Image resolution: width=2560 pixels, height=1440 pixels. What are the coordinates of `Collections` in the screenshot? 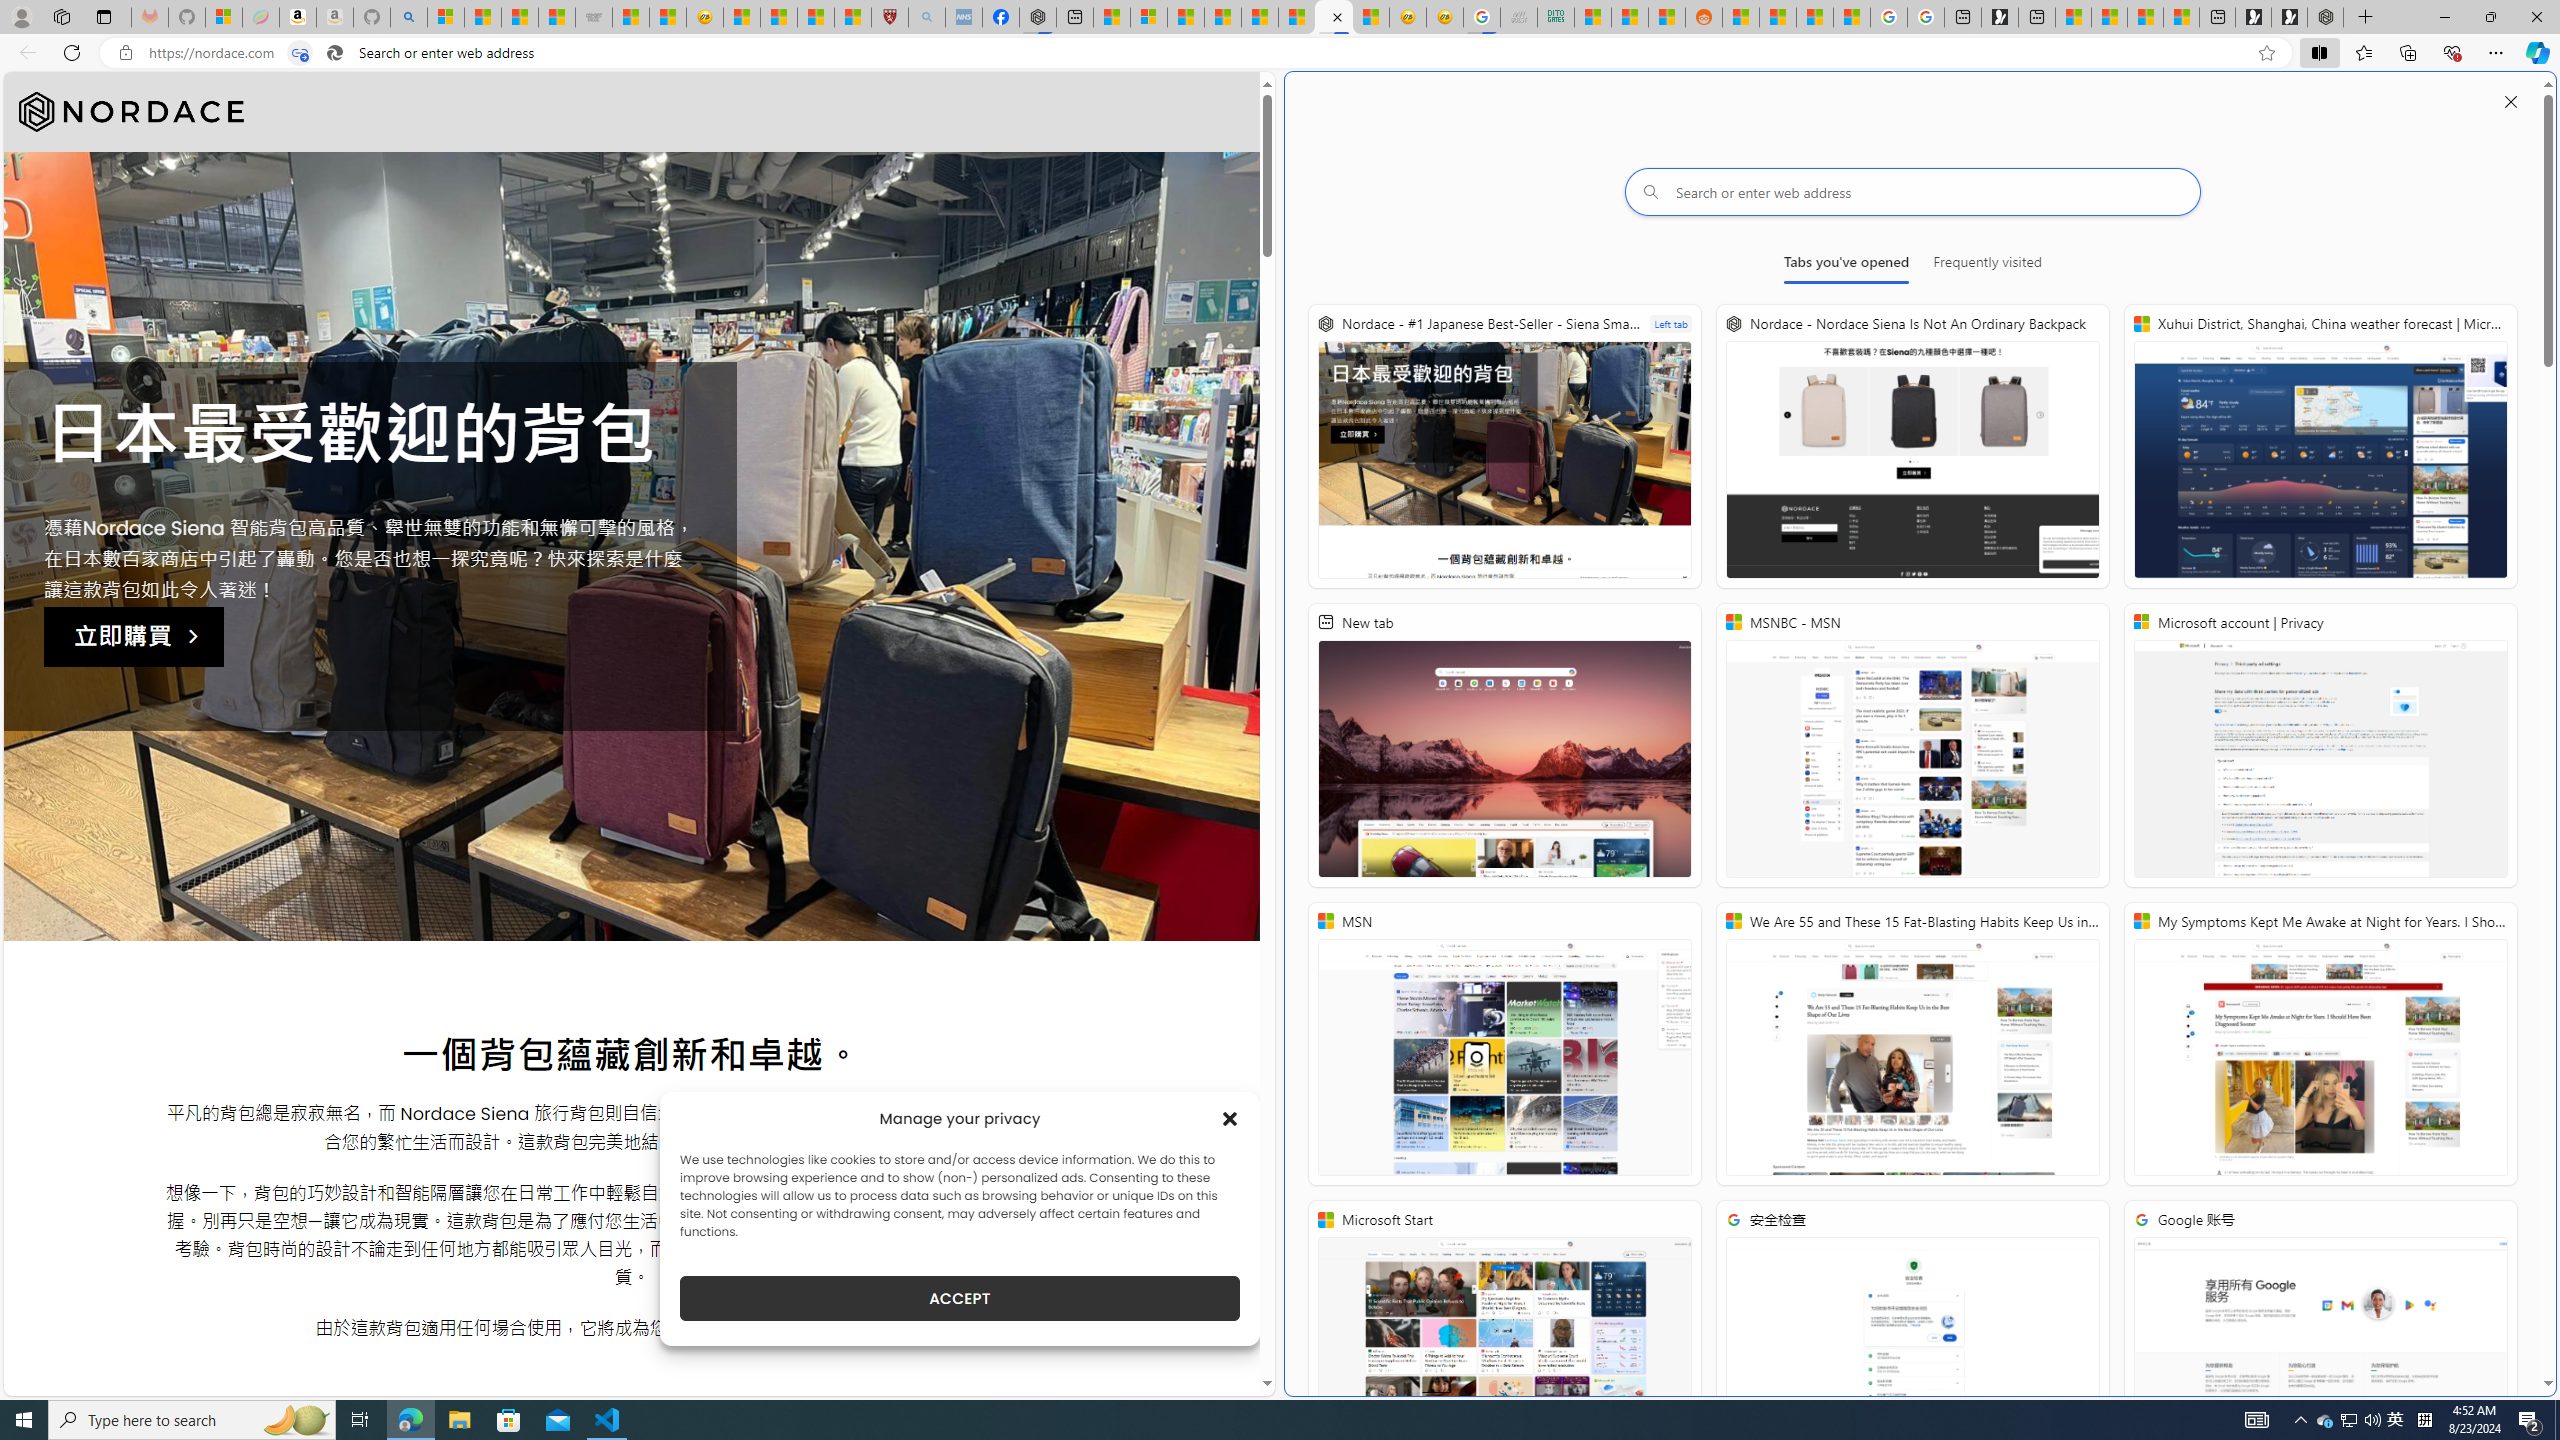 It's located at (2407, 52).